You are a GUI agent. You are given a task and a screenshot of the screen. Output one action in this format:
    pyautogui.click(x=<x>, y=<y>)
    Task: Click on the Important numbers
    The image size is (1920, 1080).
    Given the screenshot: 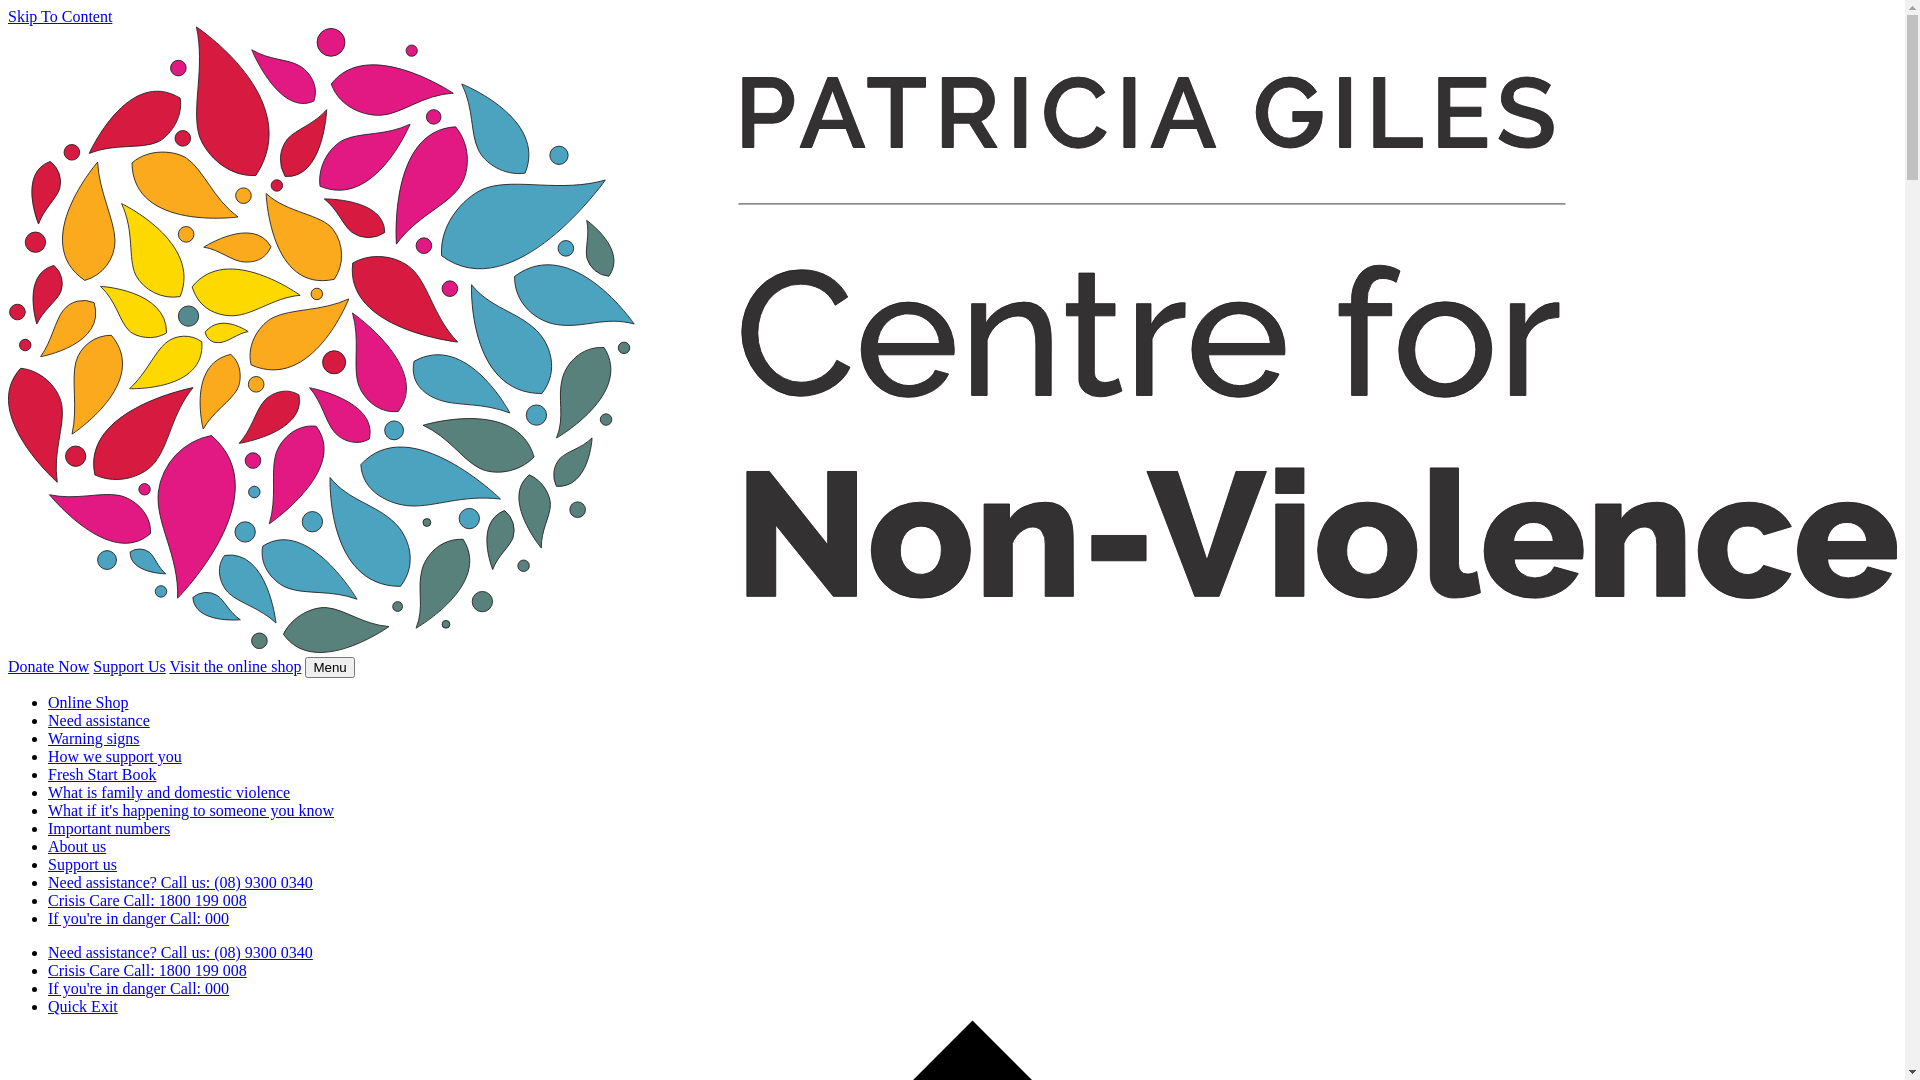 What is the action you would take?
    pyautogui.click(x=109, y=828)
    